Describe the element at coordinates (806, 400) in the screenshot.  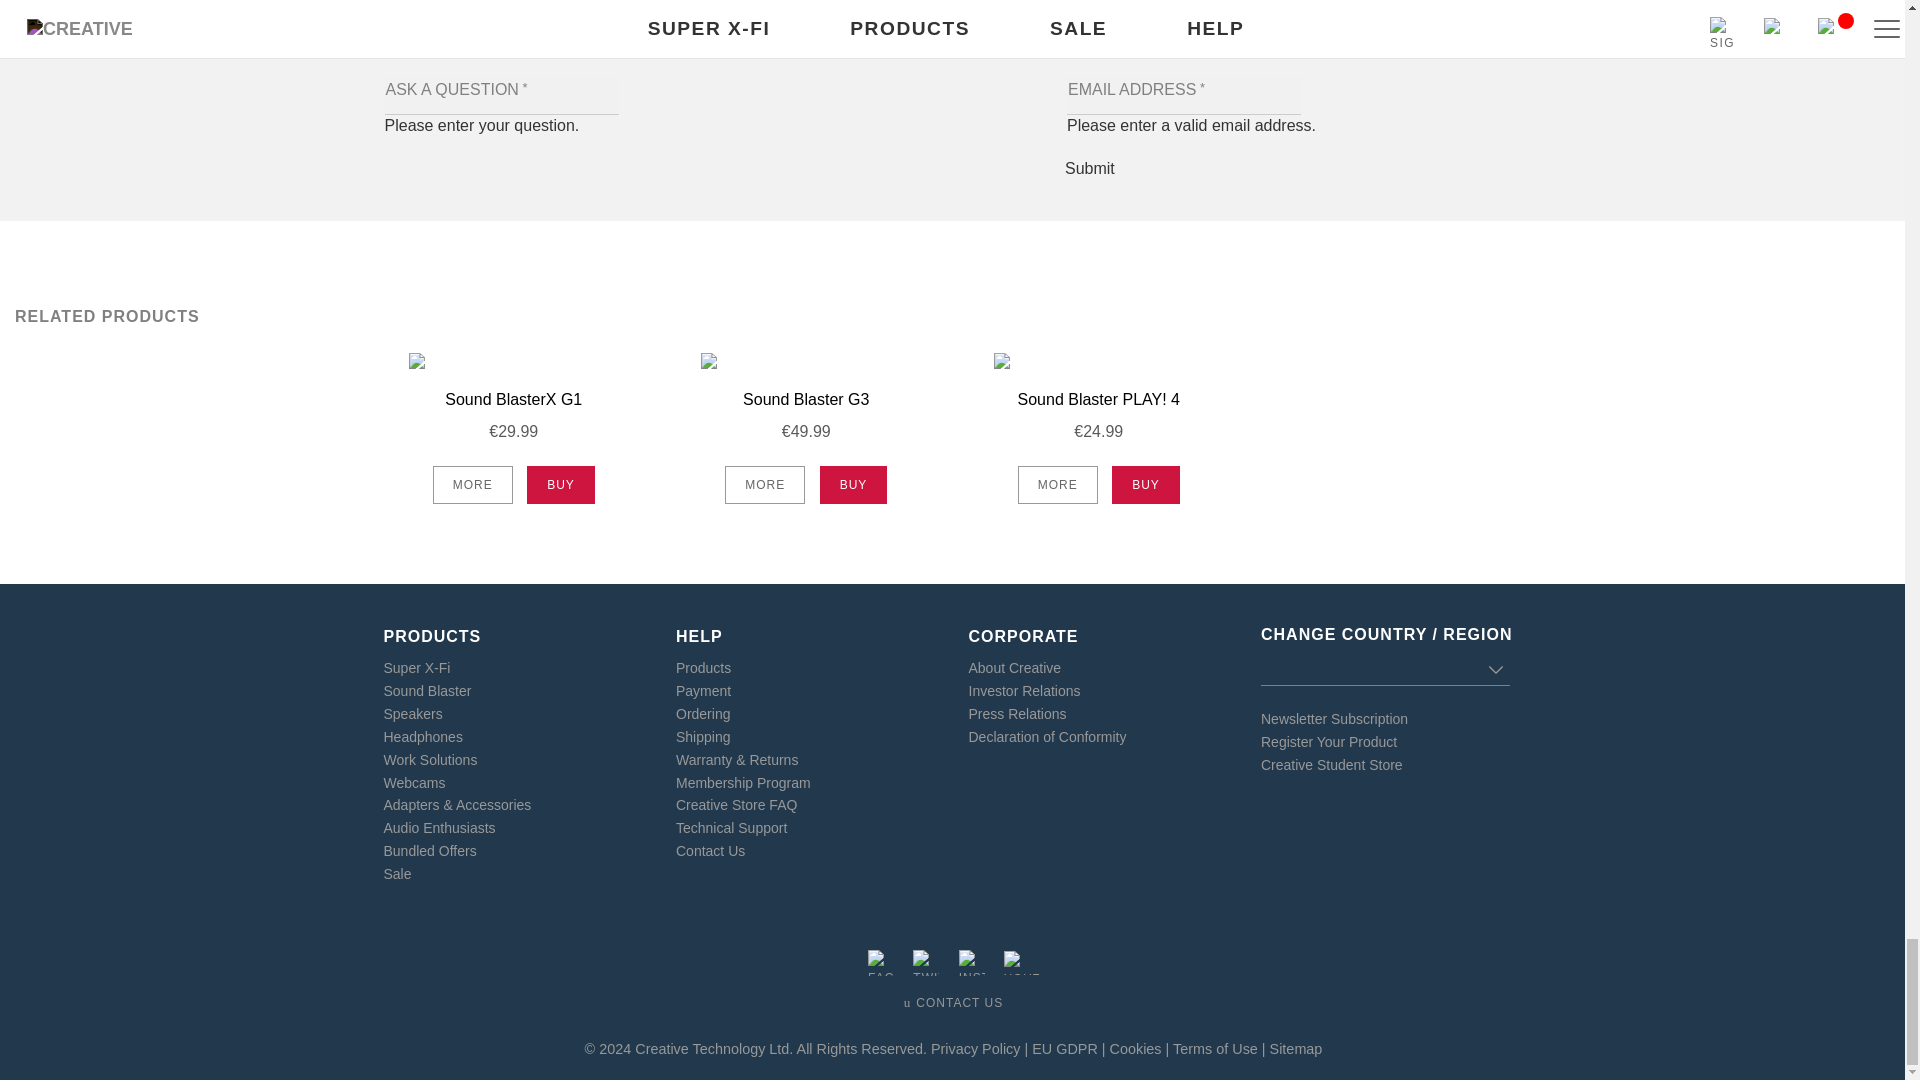
I see `Sound Blaster G3` at that location.